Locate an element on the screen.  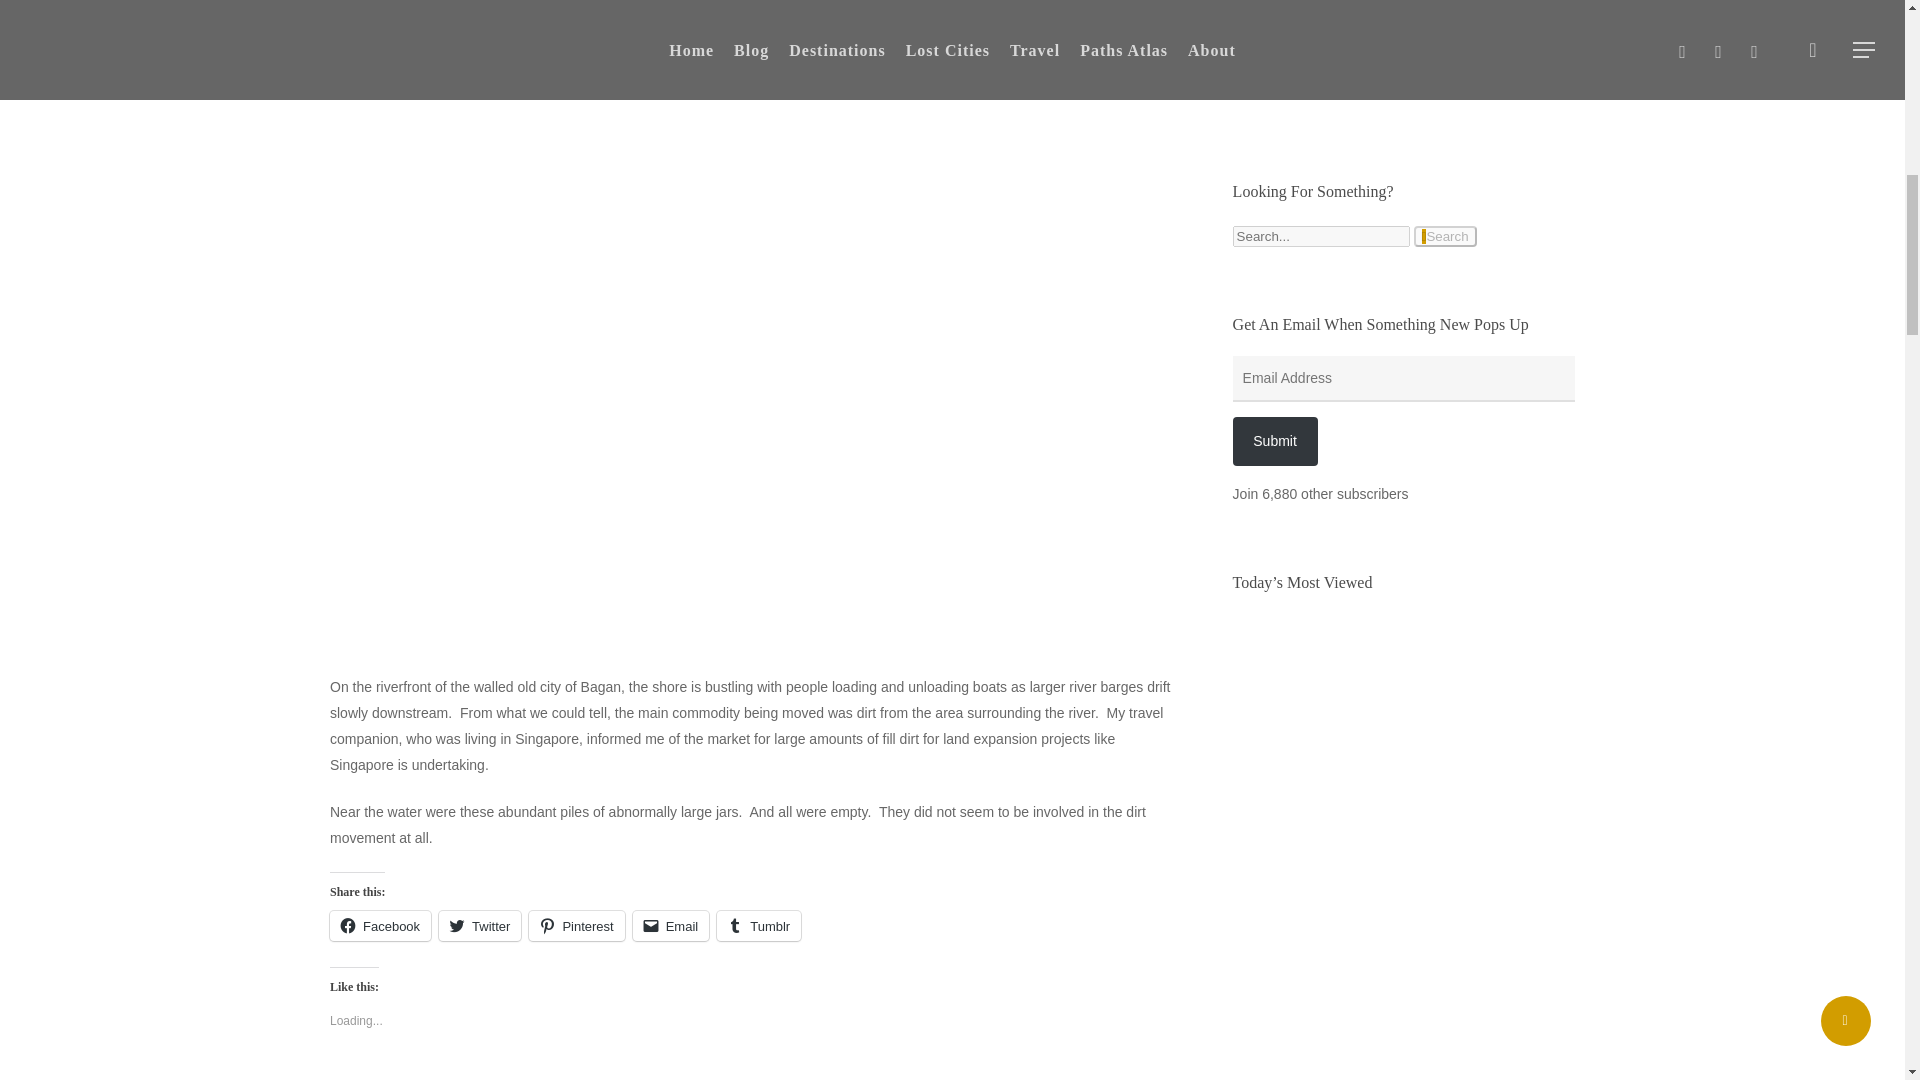
Click to email a link to a friend is located at coordinates (672, 926).